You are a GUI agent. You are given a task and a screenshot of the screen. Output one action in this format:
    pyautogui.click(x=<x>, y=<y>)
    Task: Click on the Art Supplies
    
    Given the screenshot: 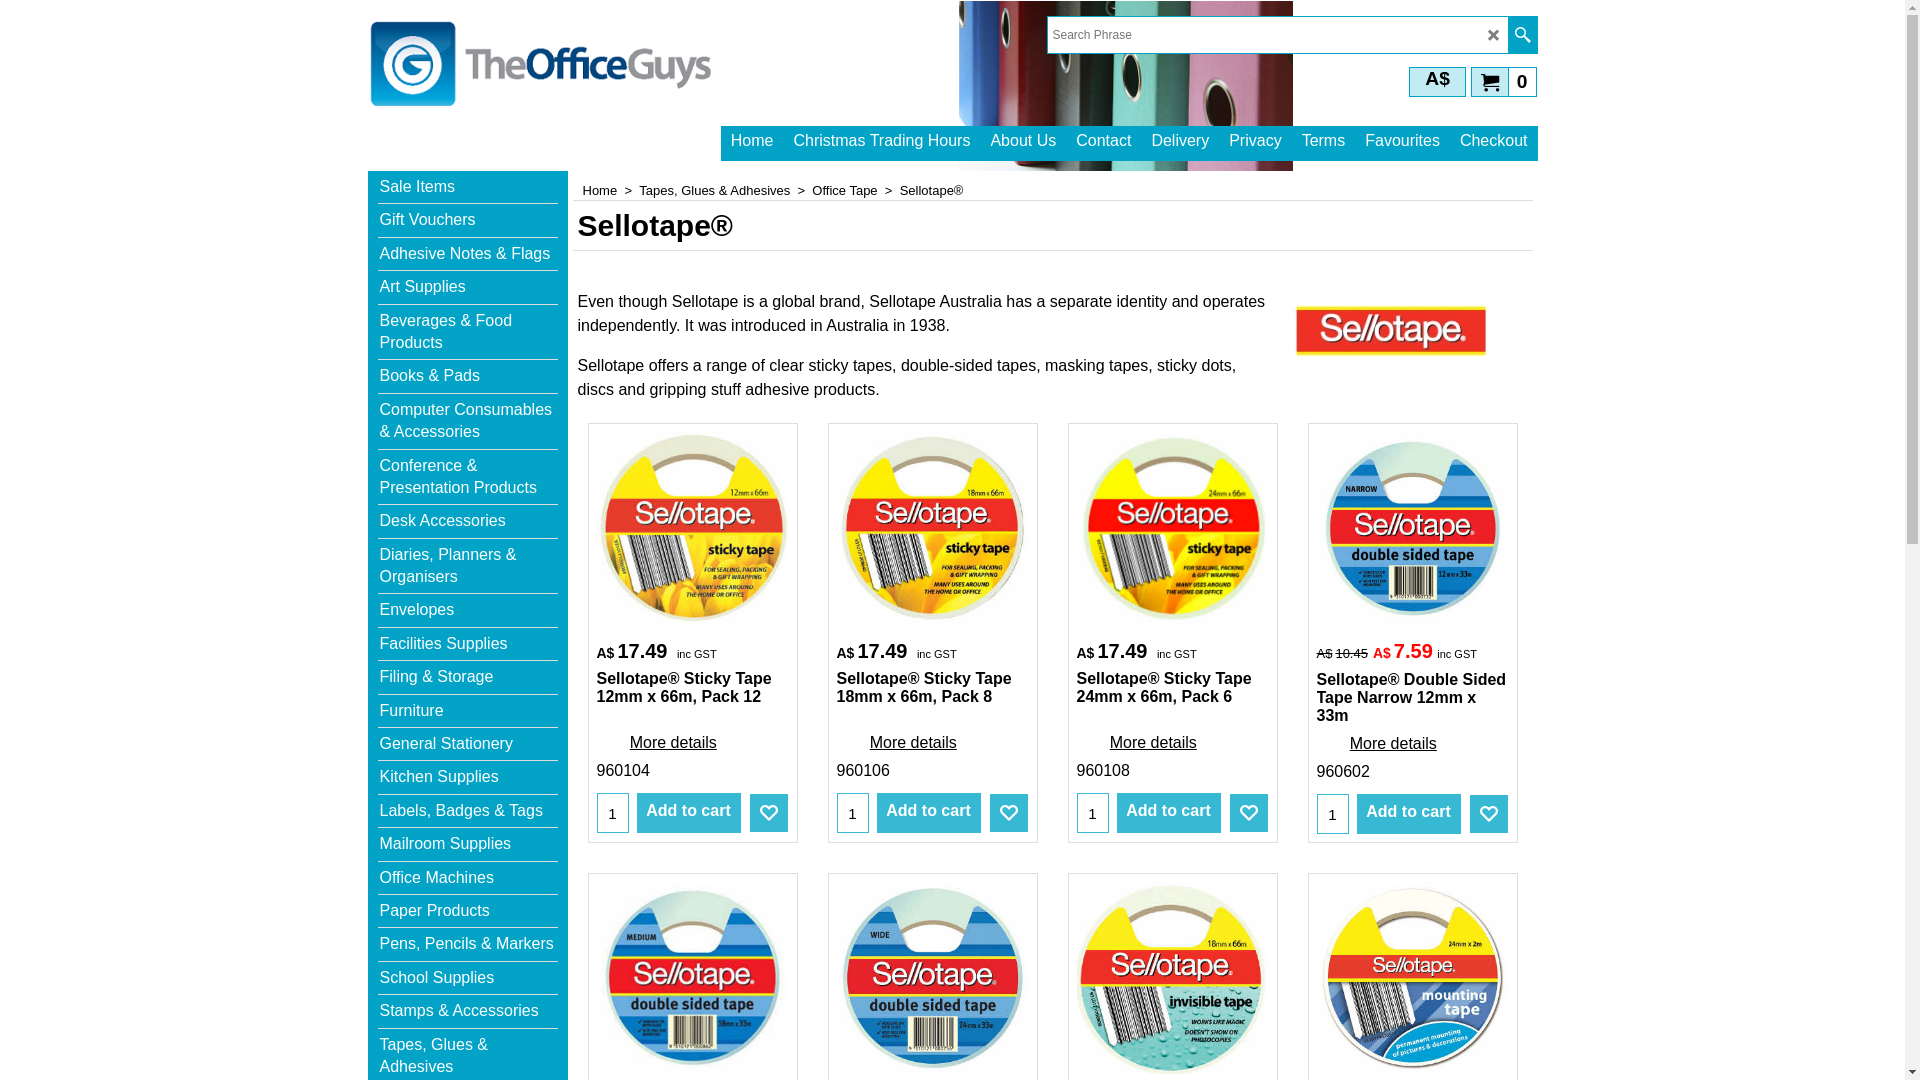 What is the action you would take?
    pyautogui.click(x=468, y=288)
    